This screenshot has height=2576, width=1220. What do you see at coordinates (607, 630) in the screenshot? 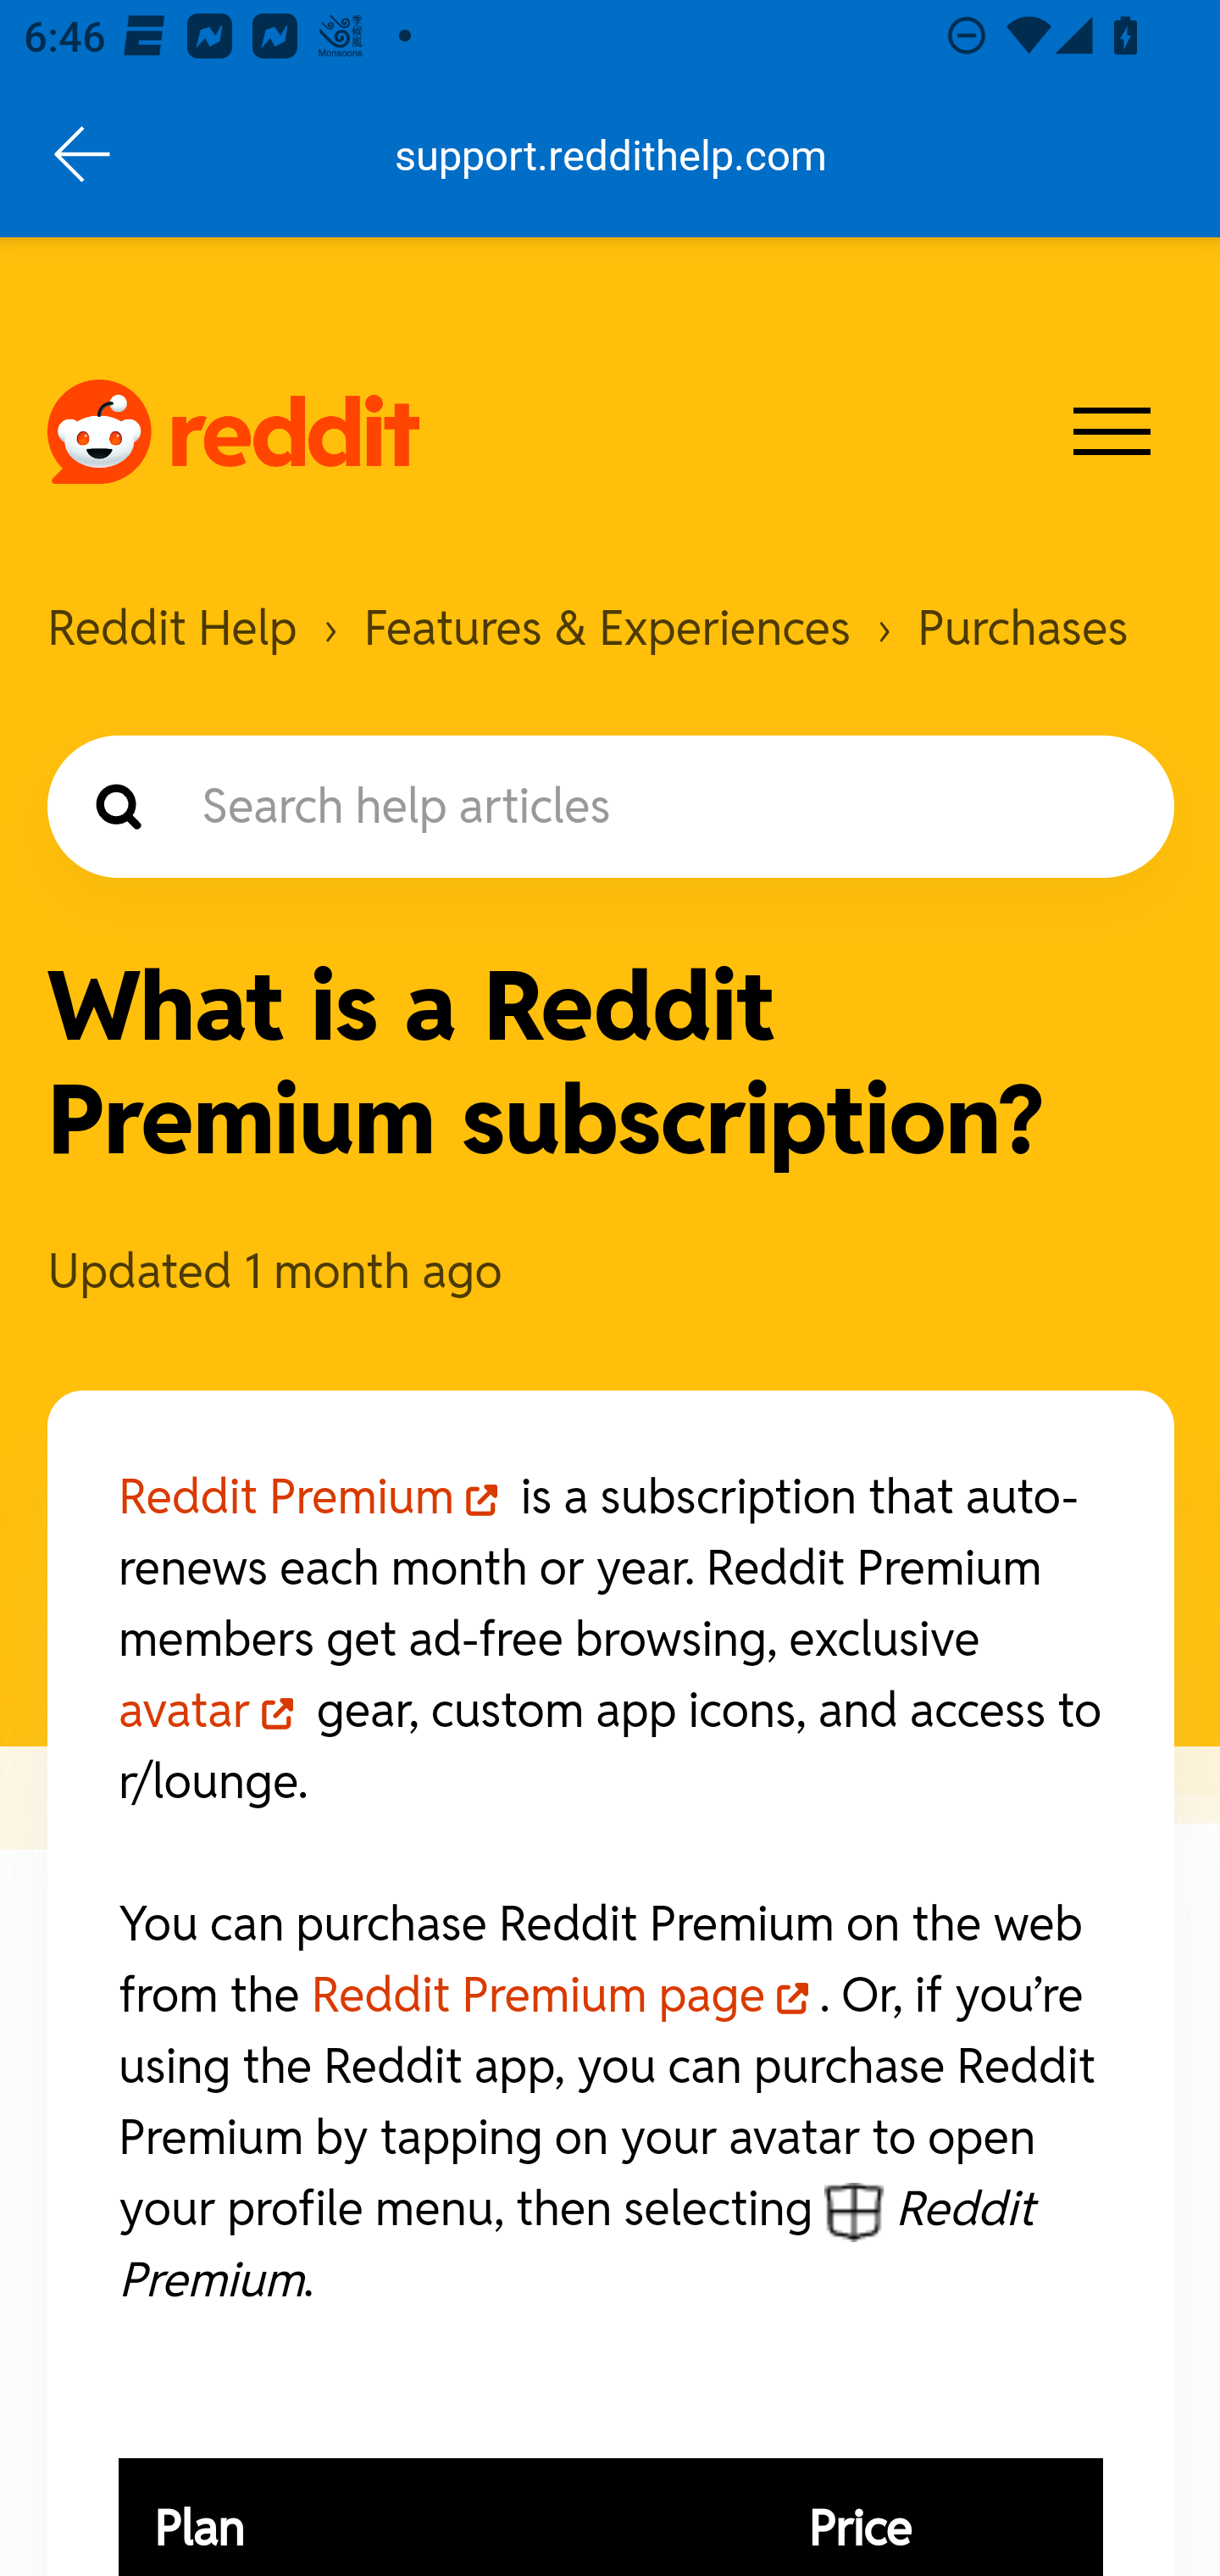
I see `Features & Experiences` at bounding box center [607, 630].